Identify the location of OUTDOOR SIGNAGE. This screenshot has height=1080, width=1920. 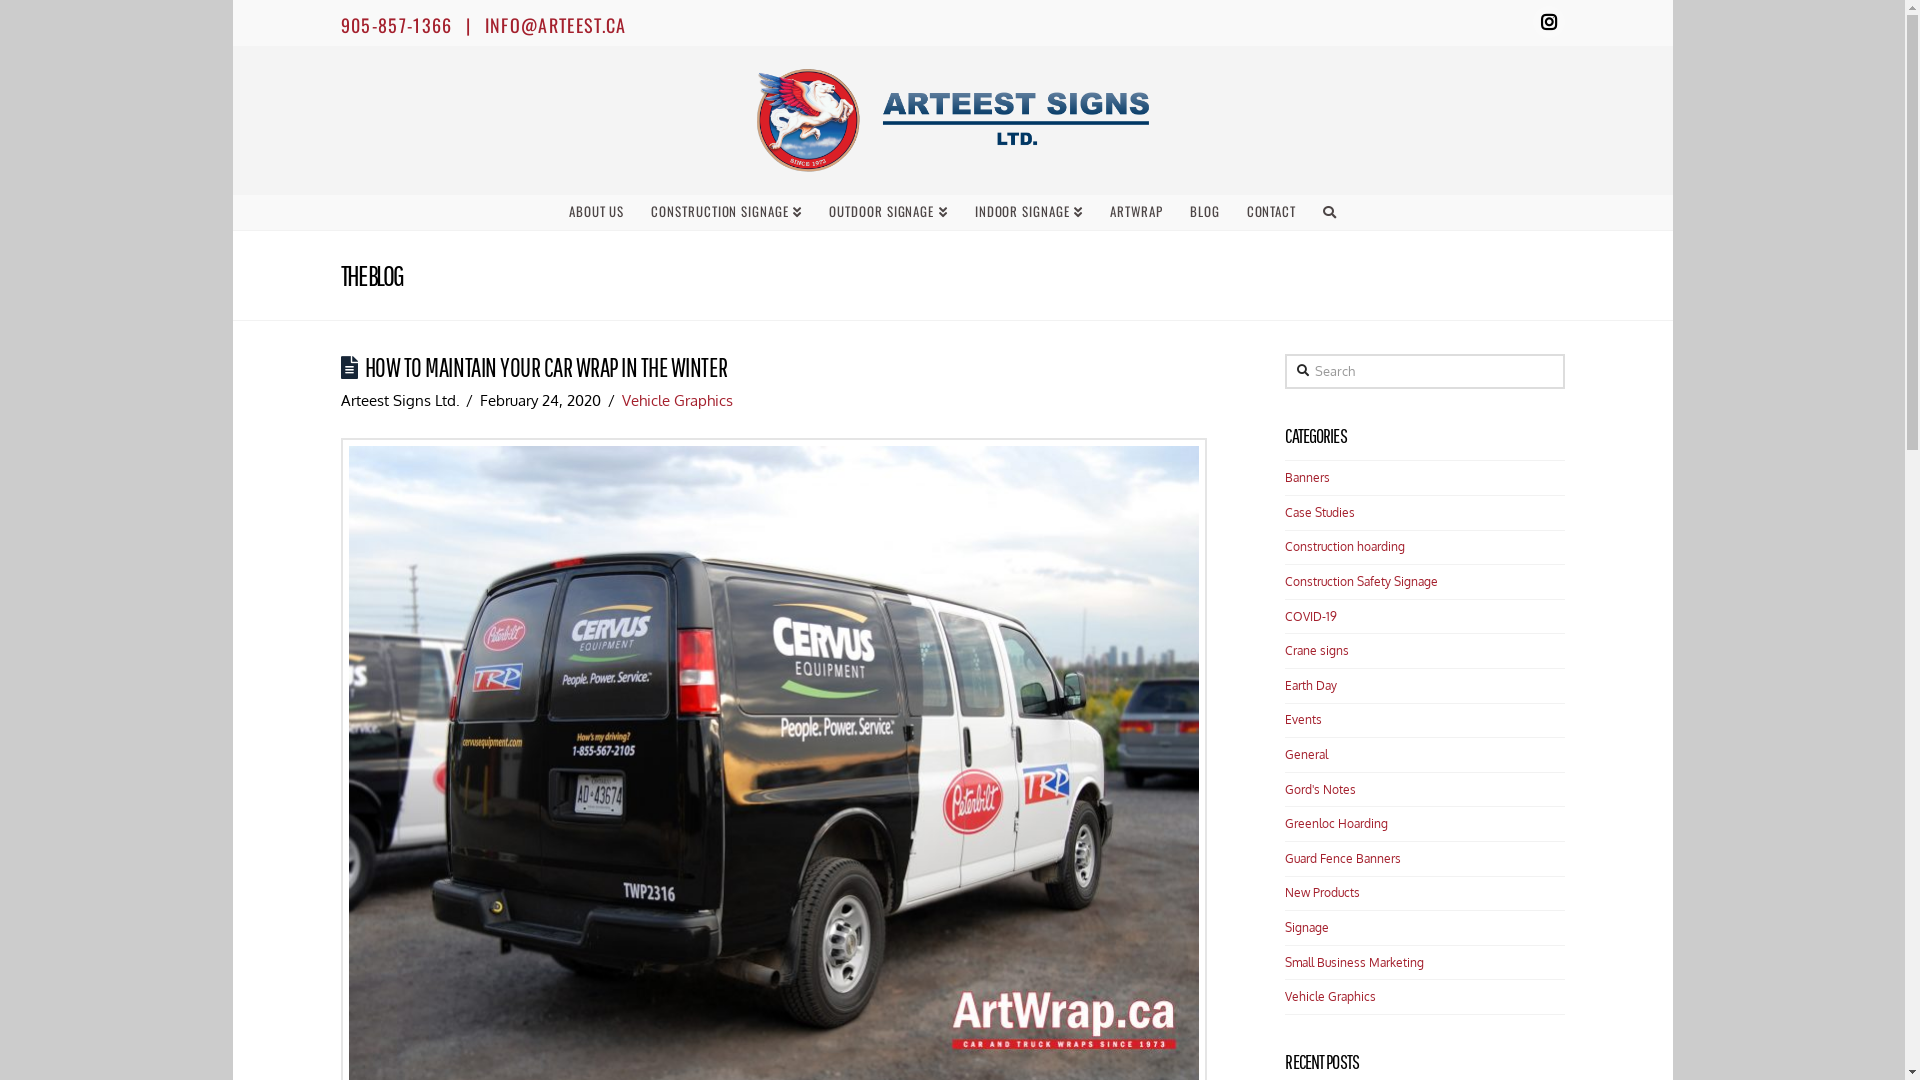
(888, 212).